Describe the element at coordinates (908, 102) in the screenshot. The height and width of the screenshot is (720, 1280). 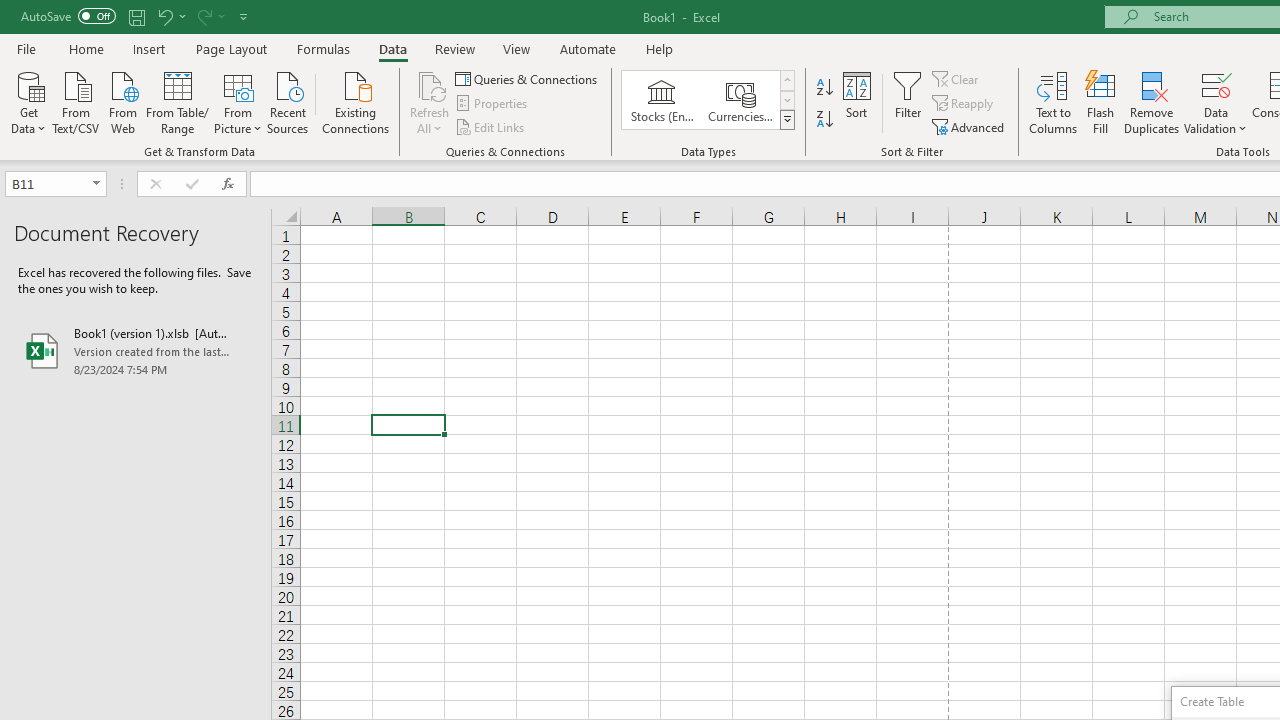
I see `Filter` at that location.